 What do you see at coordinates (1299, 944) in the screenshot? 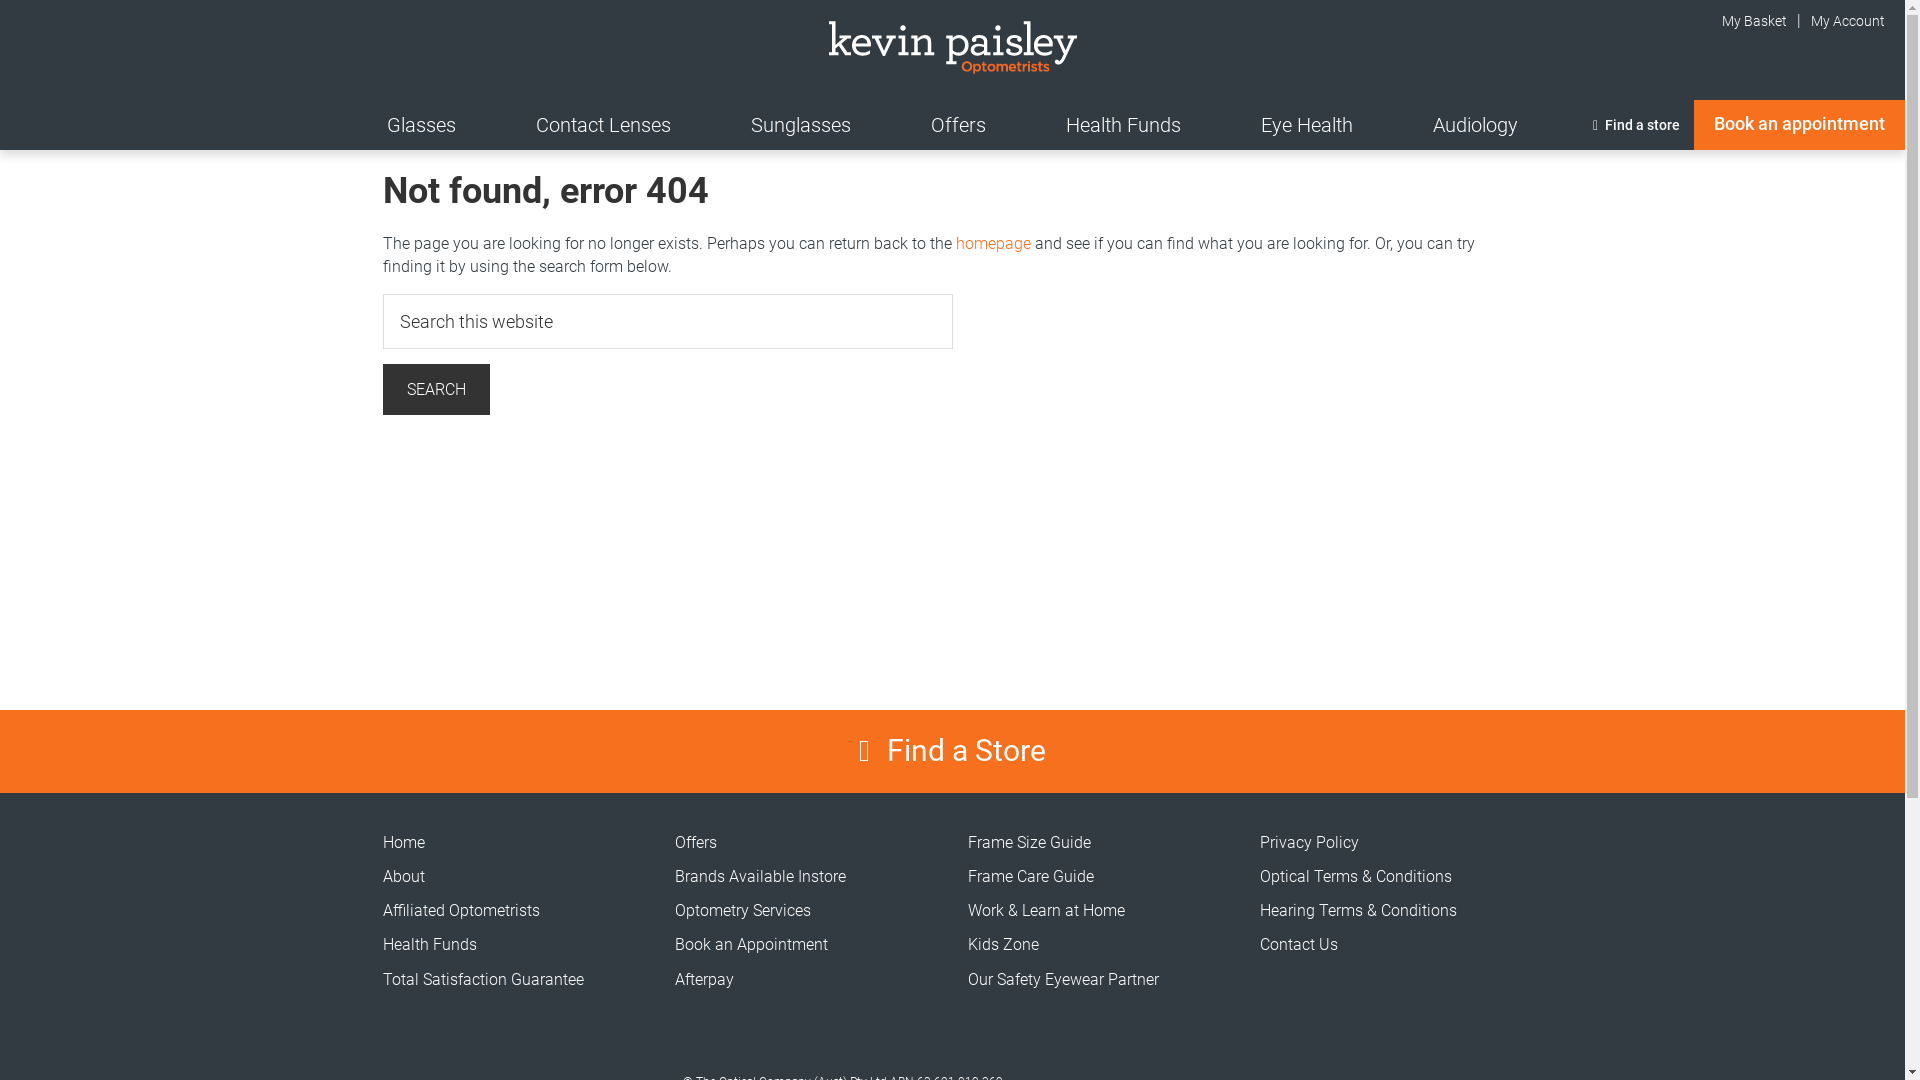
I see `Contact Us` at bounding box center [1299, 944].